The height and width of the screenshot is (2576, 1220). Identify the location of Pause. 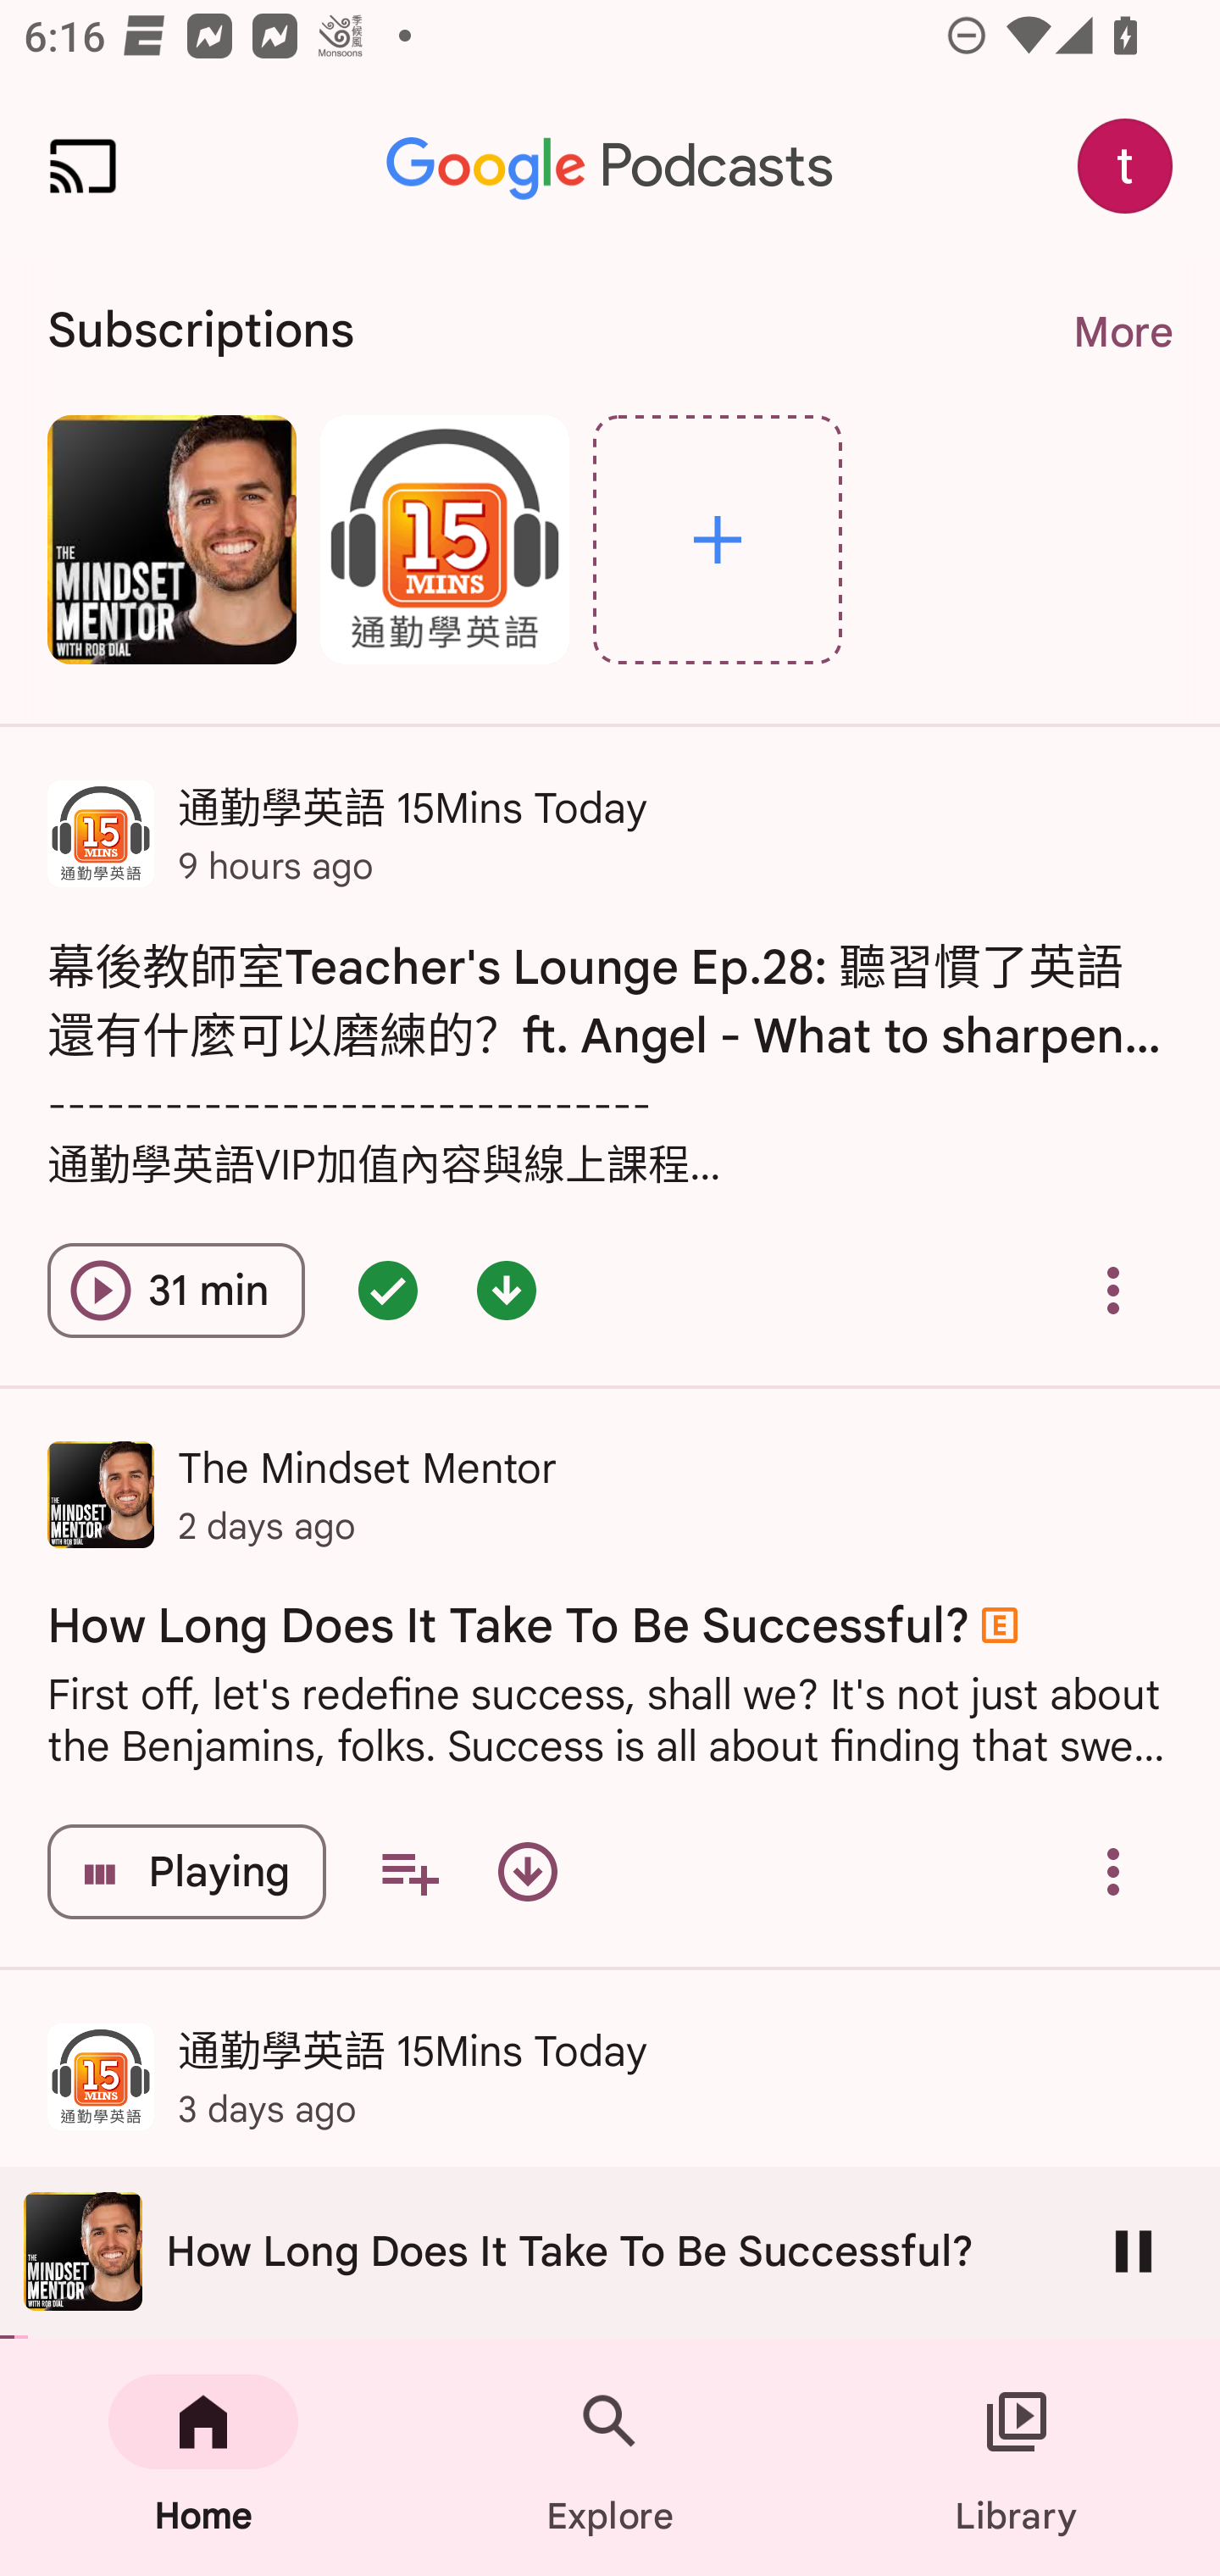
(1134, 2251).